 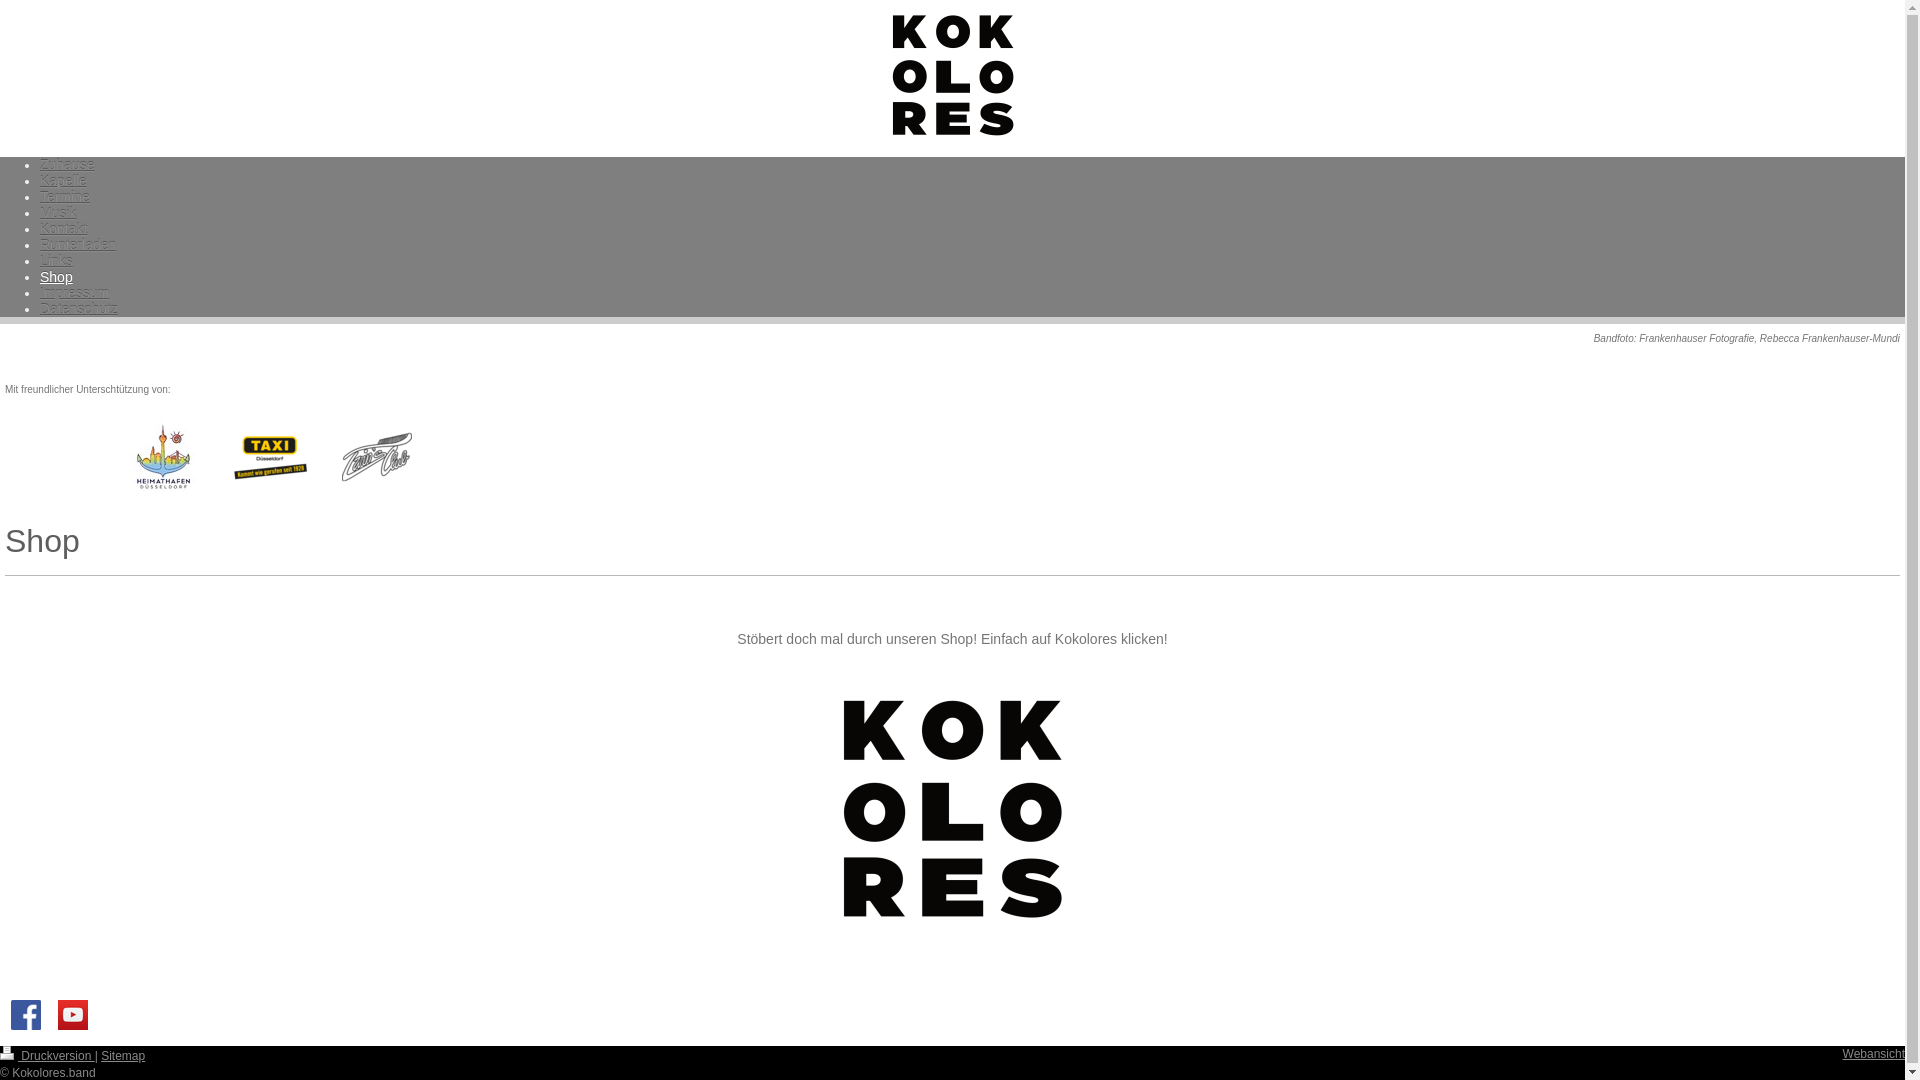 I want to click on Impressum, so click(x=74, y=293).